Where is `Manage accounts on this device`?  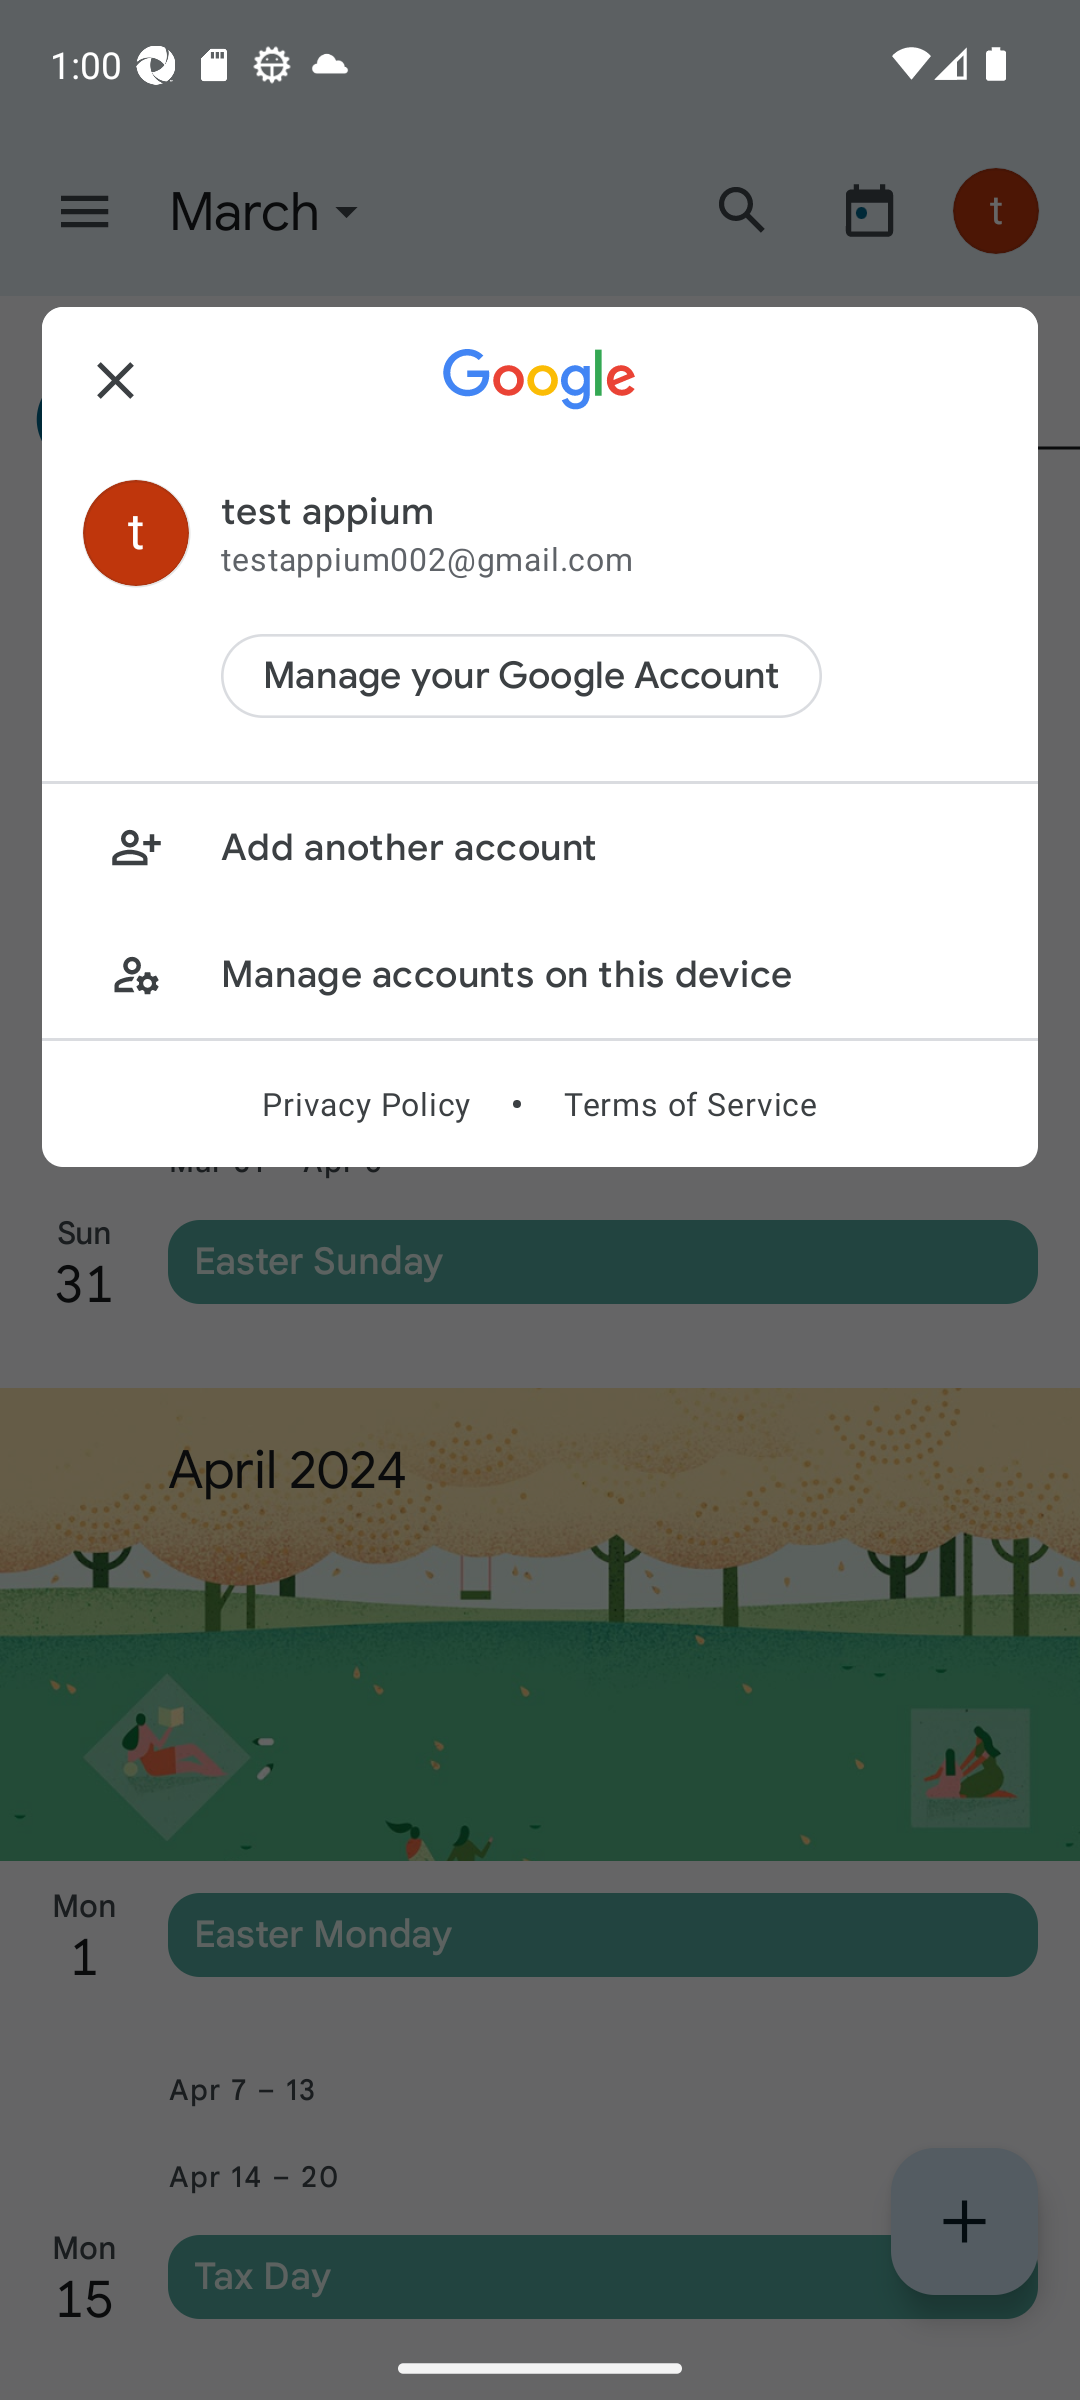 Manage accounts on this device is located at coordinates (540, 974).